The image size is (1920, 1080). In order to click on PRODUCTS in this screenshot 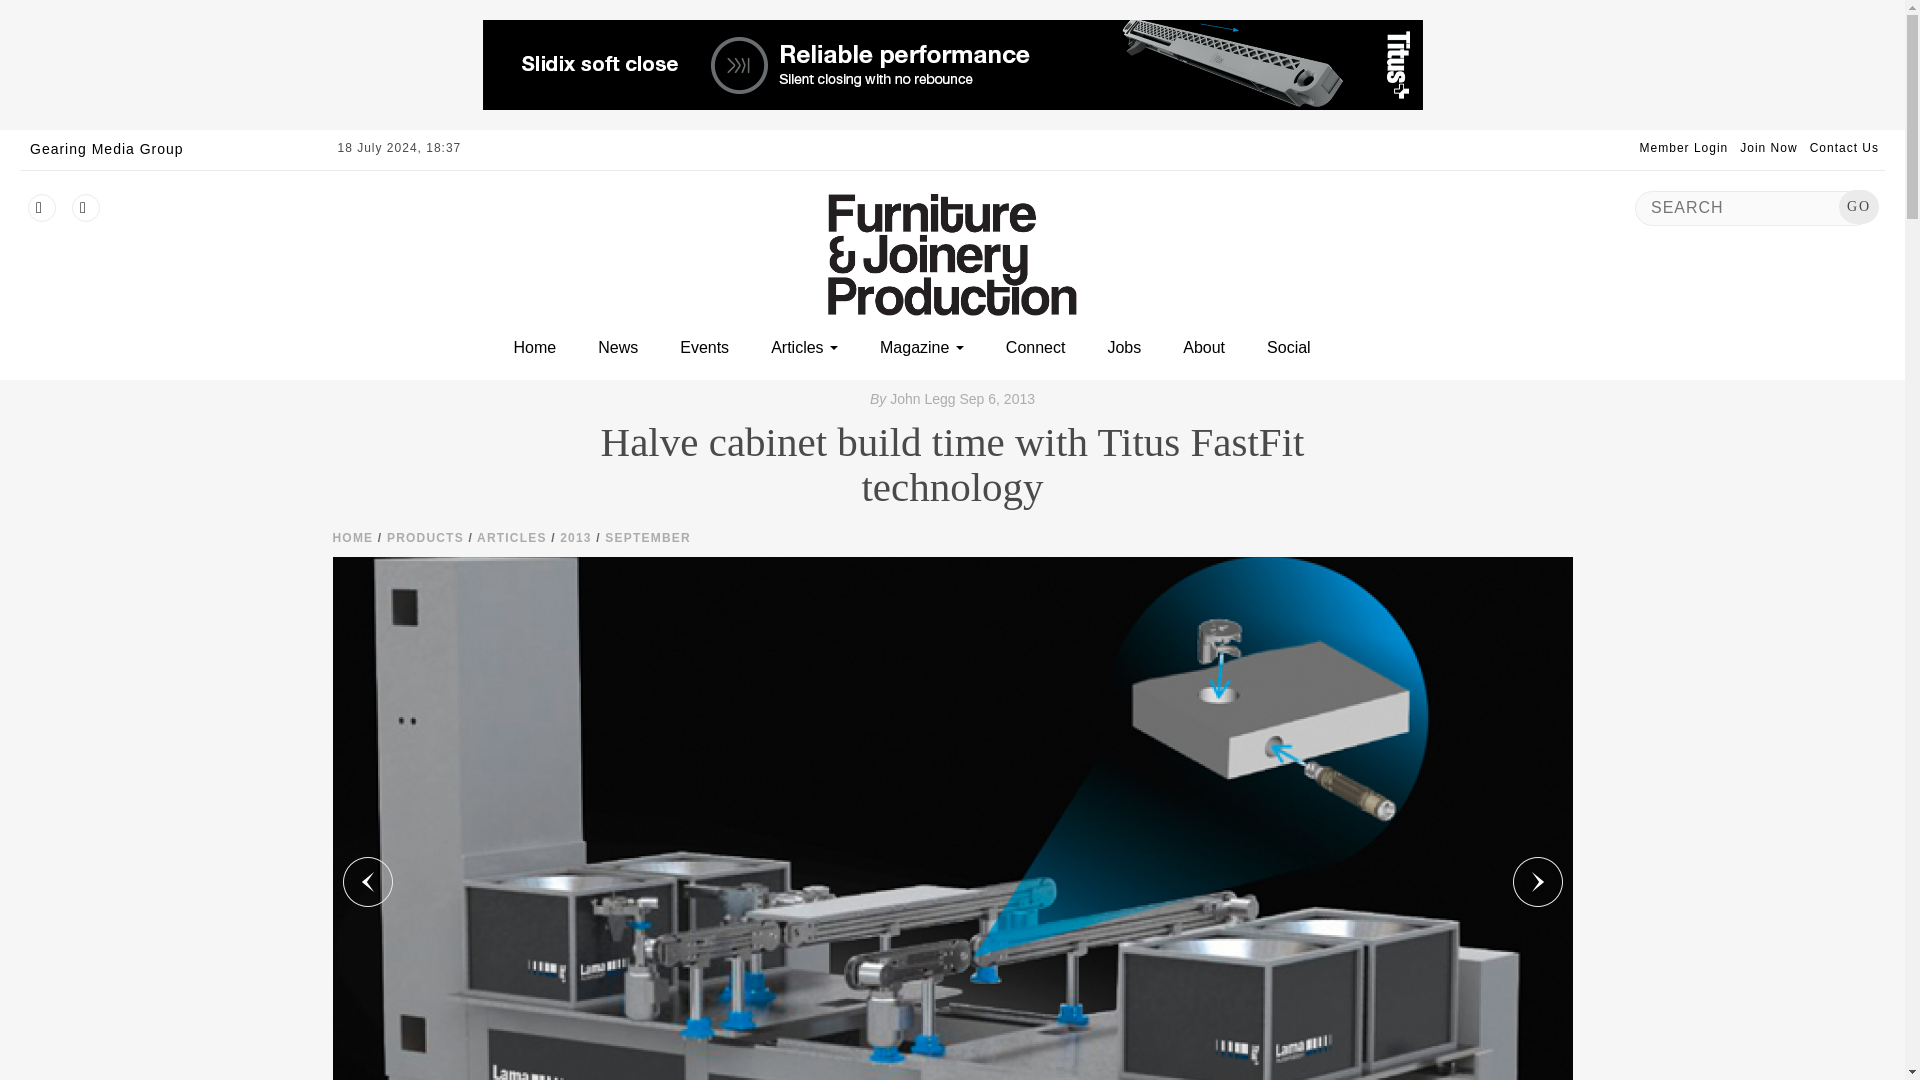, I will do `click(426, 538)`.